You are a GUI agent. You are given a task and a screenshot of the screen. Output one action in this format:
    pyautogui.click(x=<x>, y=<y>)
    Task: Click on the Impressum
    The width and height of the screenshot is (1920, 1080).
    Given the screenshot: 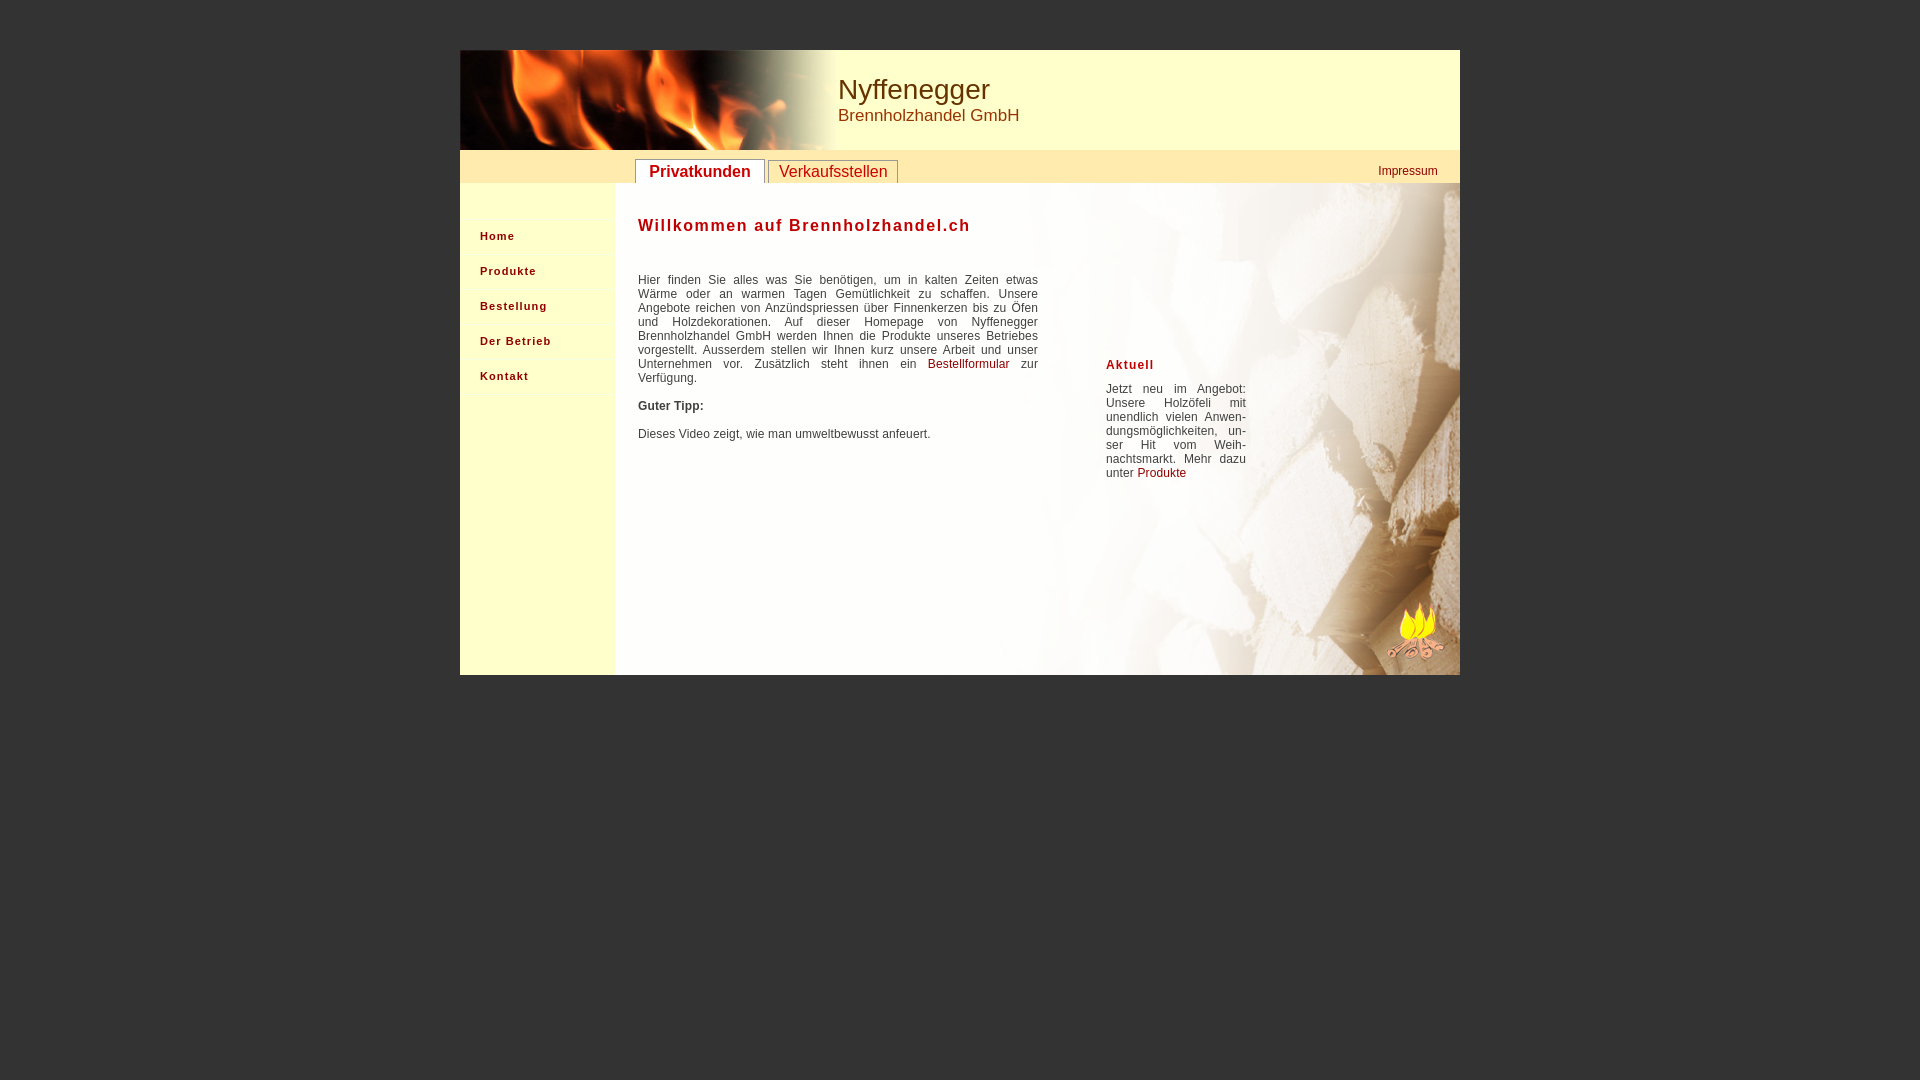 What is the action you would take?
    pyautogui.click(x=1408, y=171)
    